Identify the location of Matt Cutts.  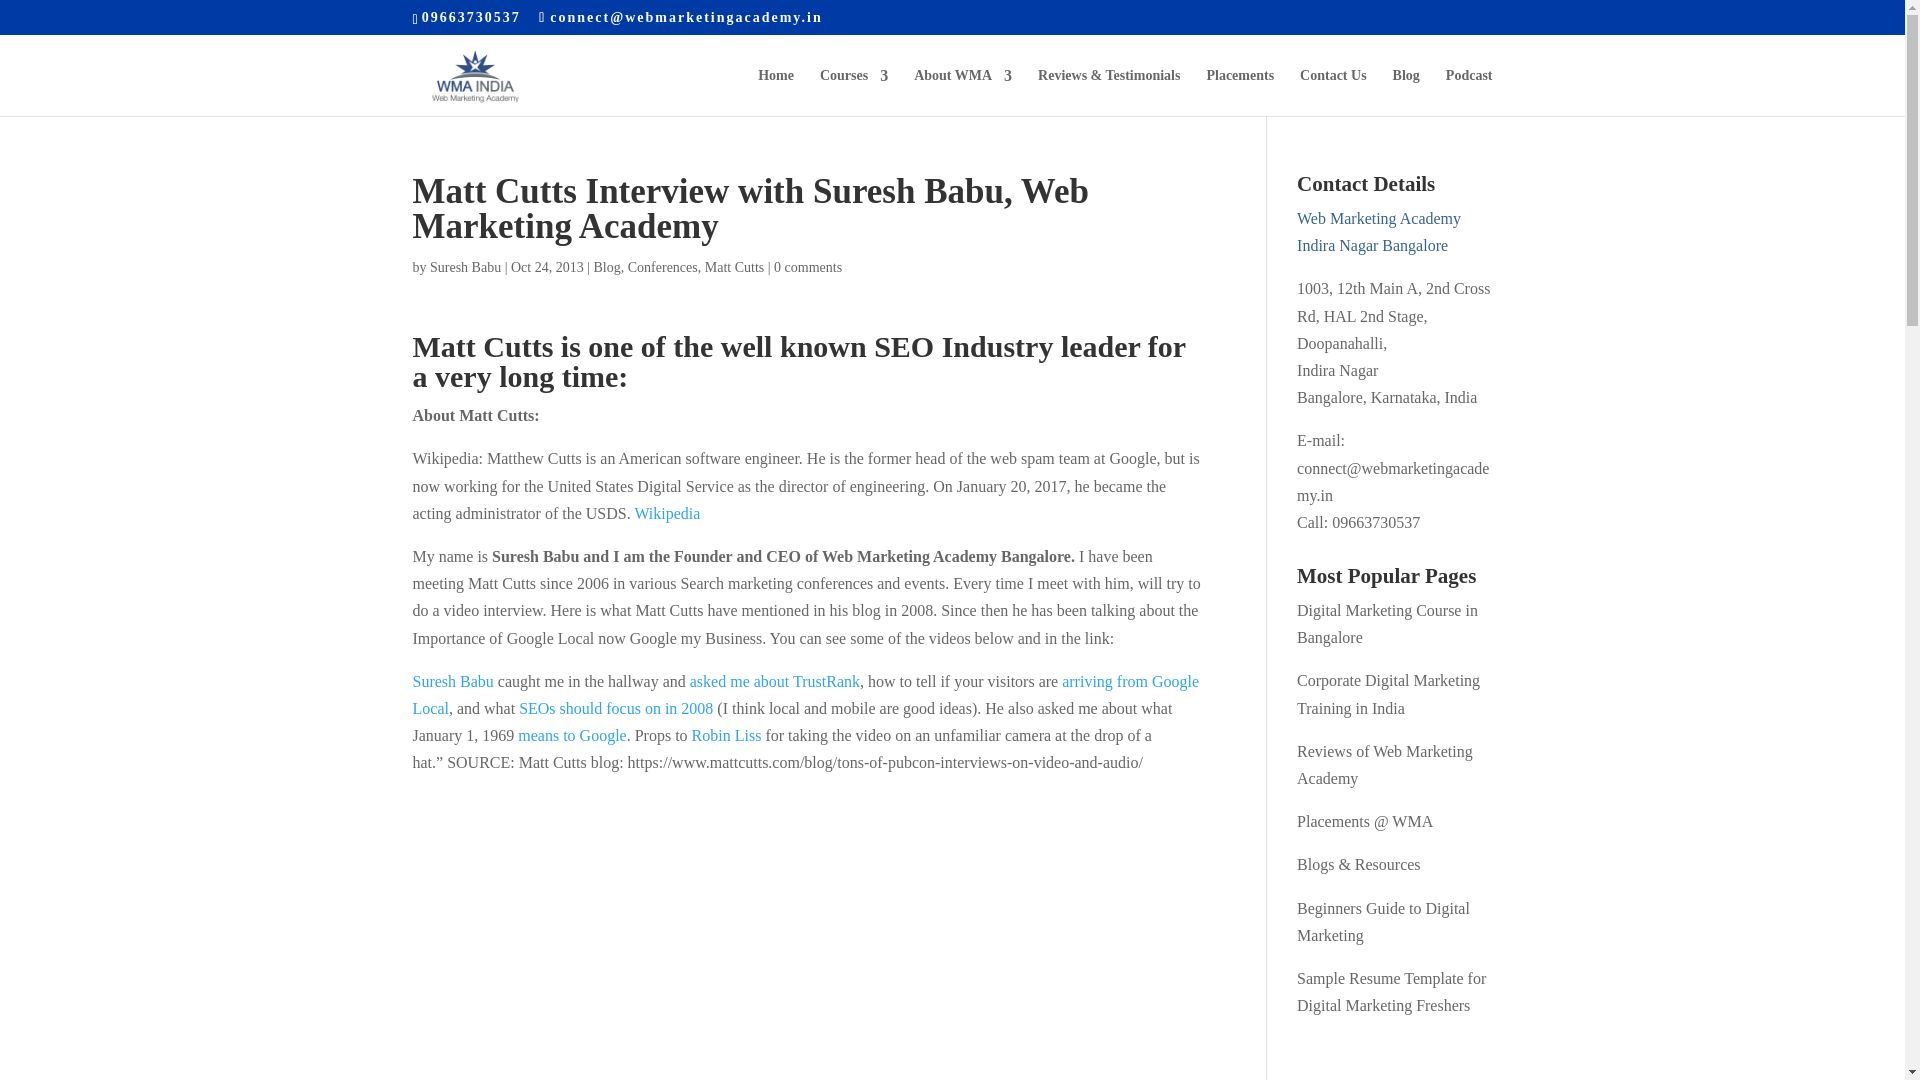
(734, 268).